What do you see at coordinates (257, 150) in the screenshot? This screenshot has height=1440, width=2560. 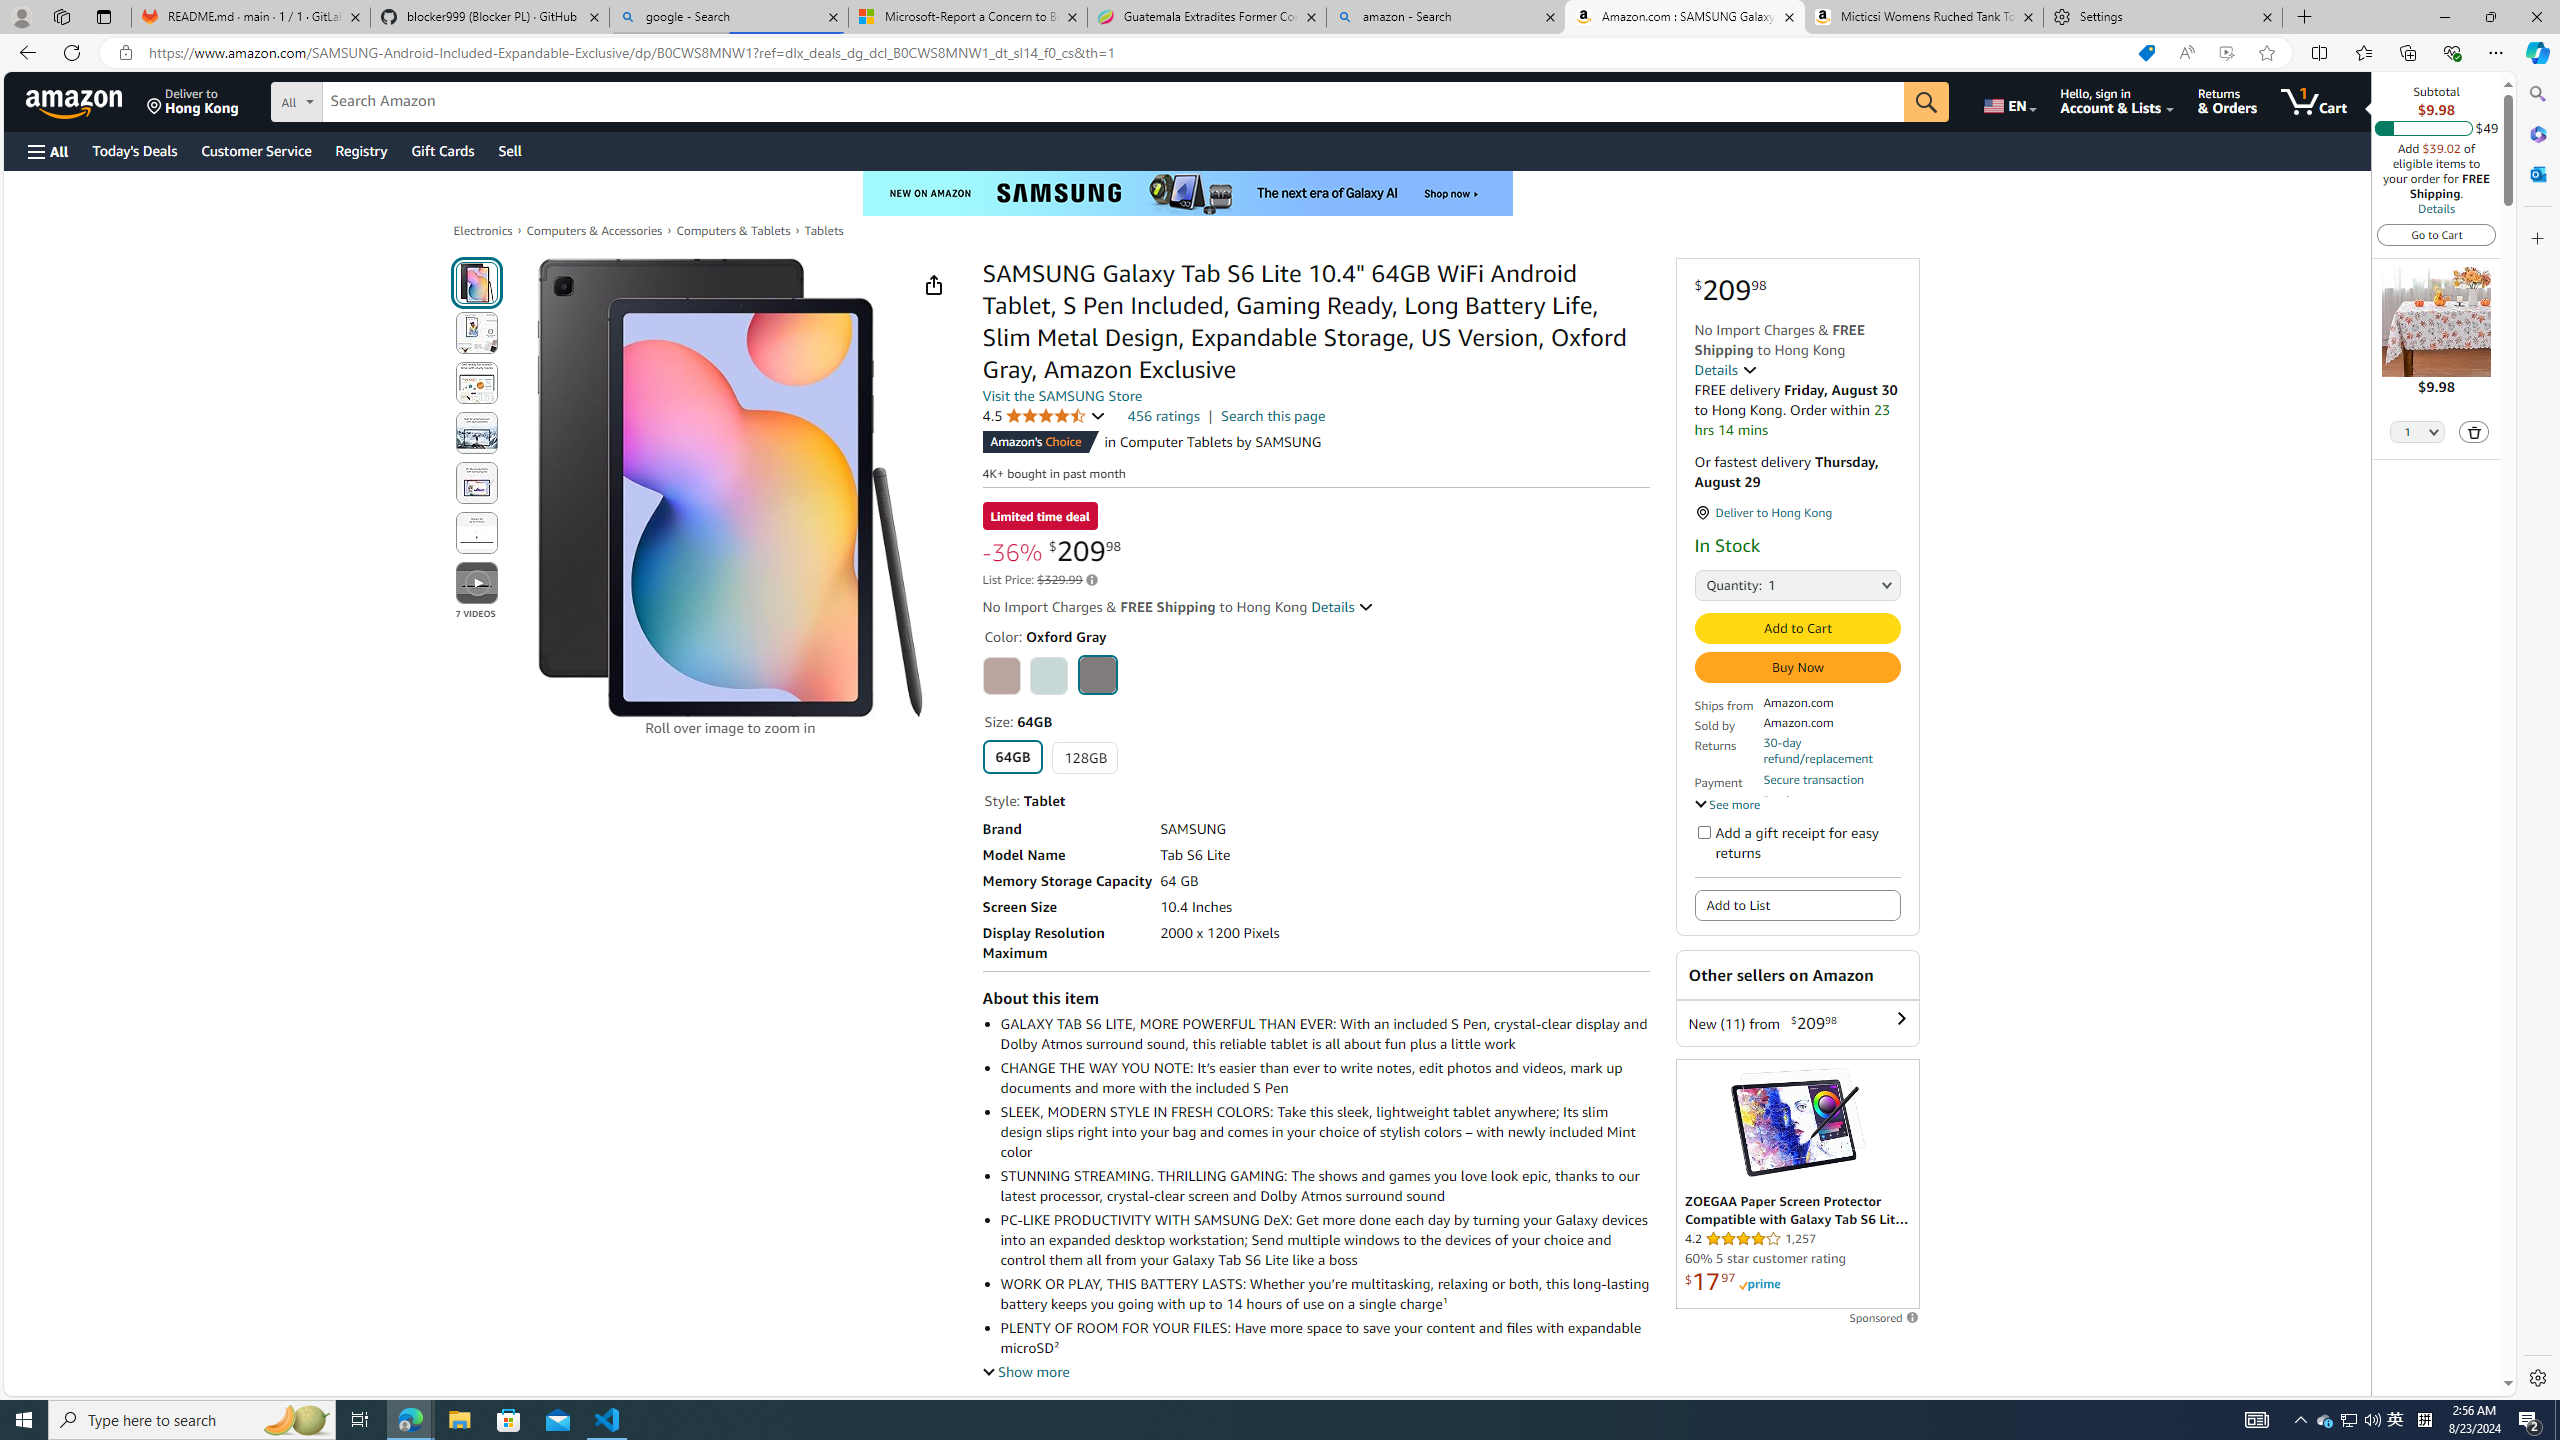 I see `Customer Service` at bounding box center [257, 150].